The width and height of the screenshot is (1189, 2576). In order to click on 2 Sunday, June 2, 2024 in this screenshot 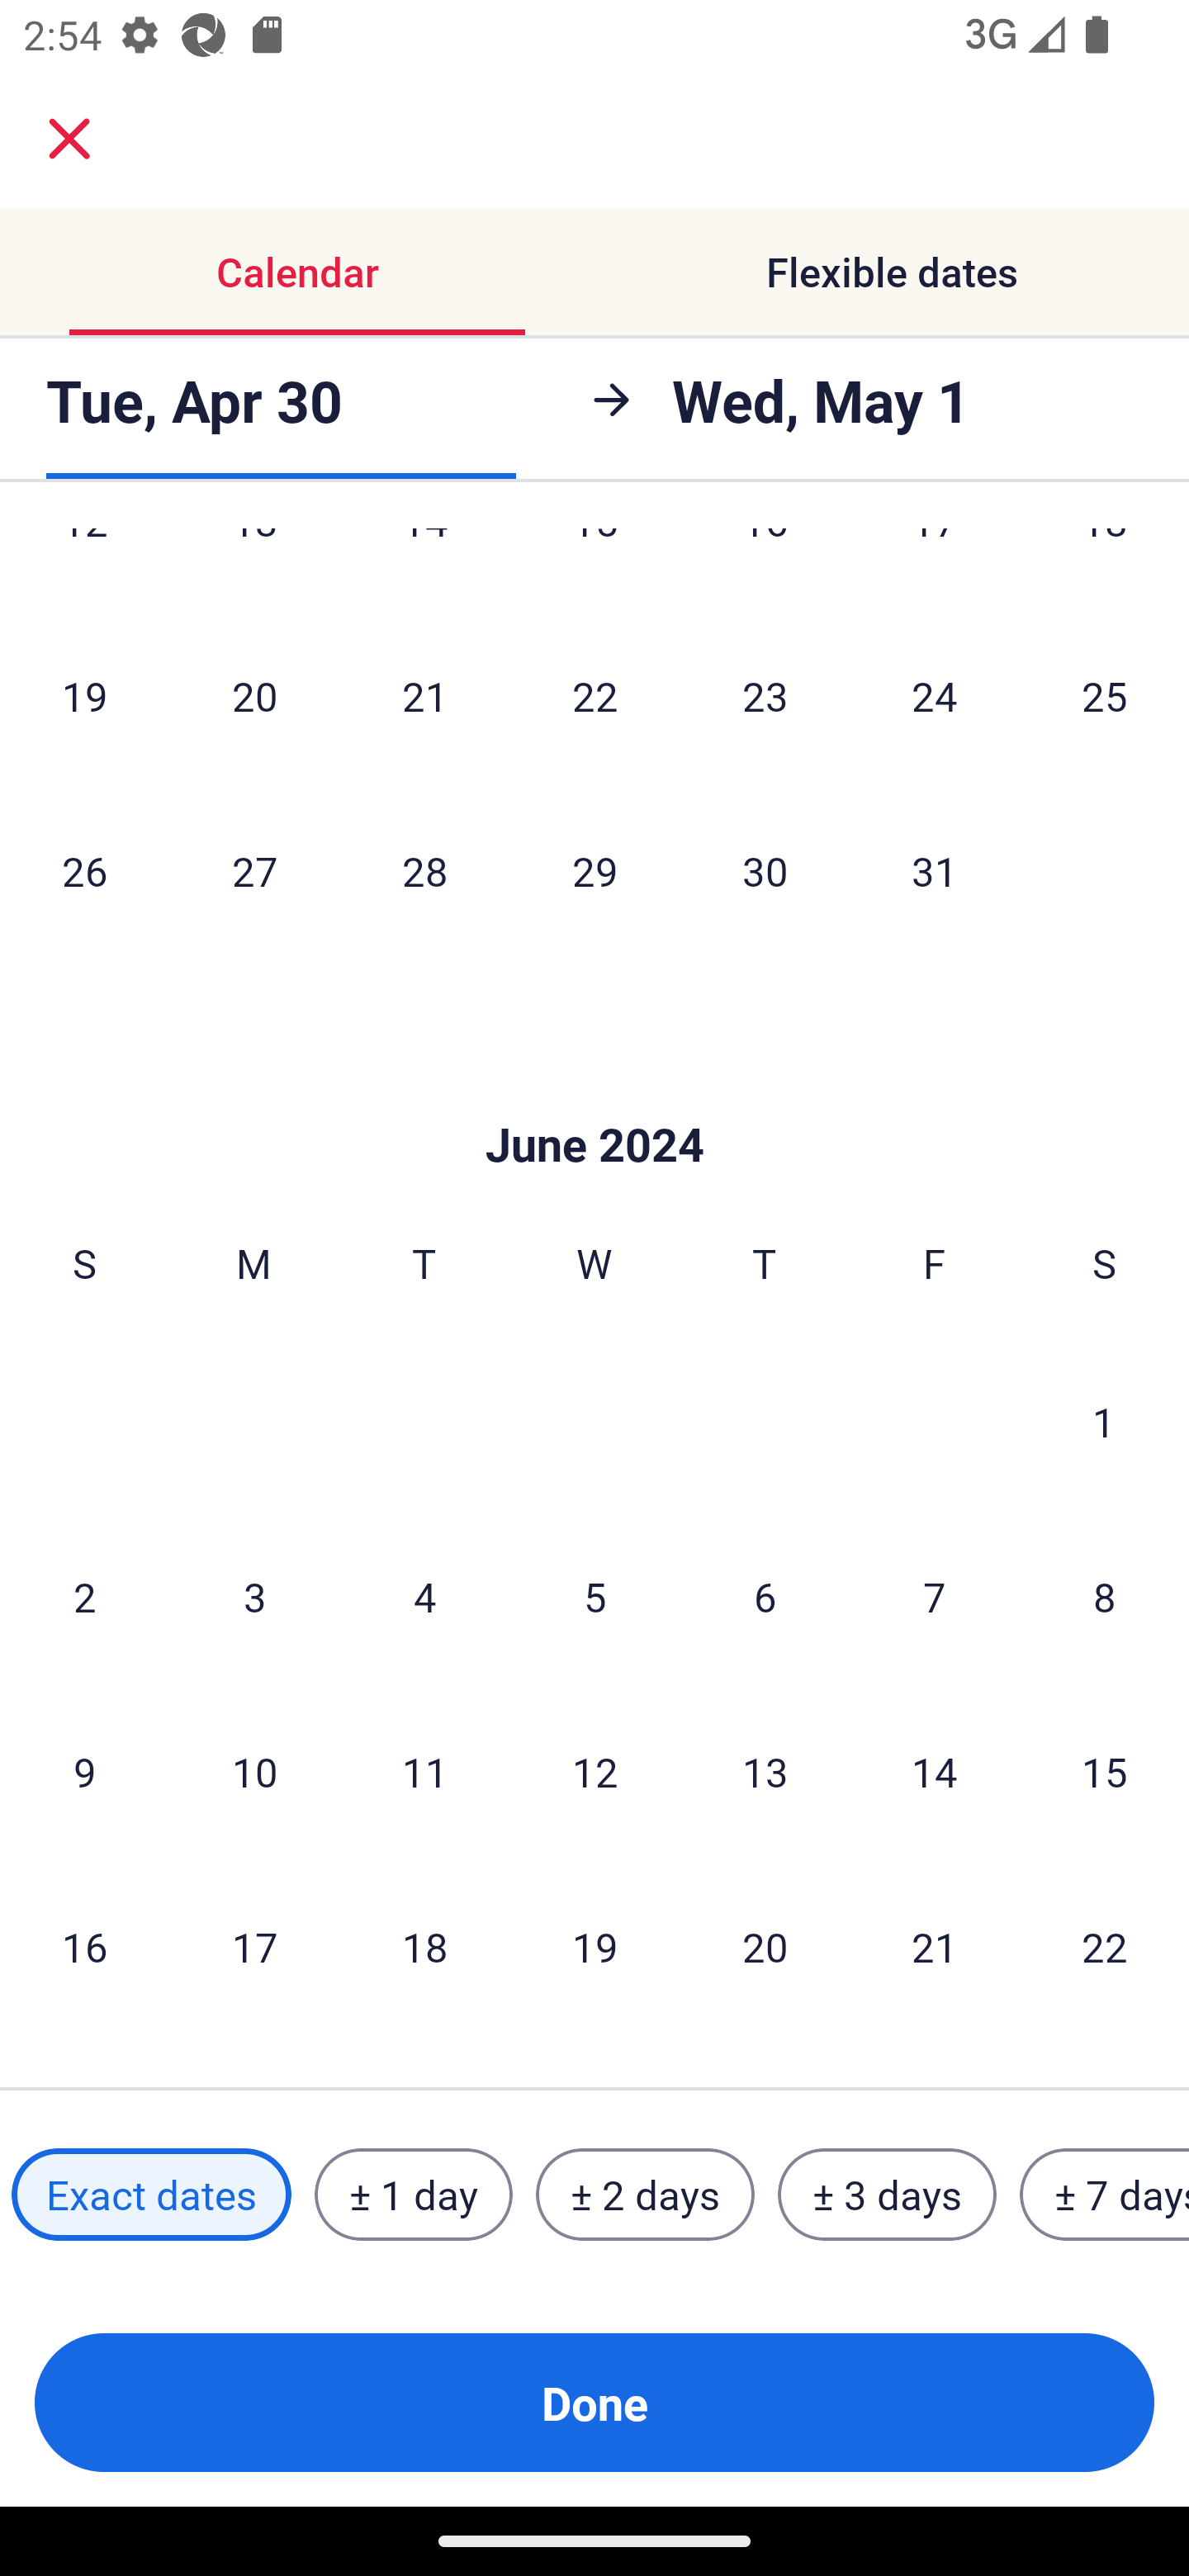, I will do `click(84, 1597)`.